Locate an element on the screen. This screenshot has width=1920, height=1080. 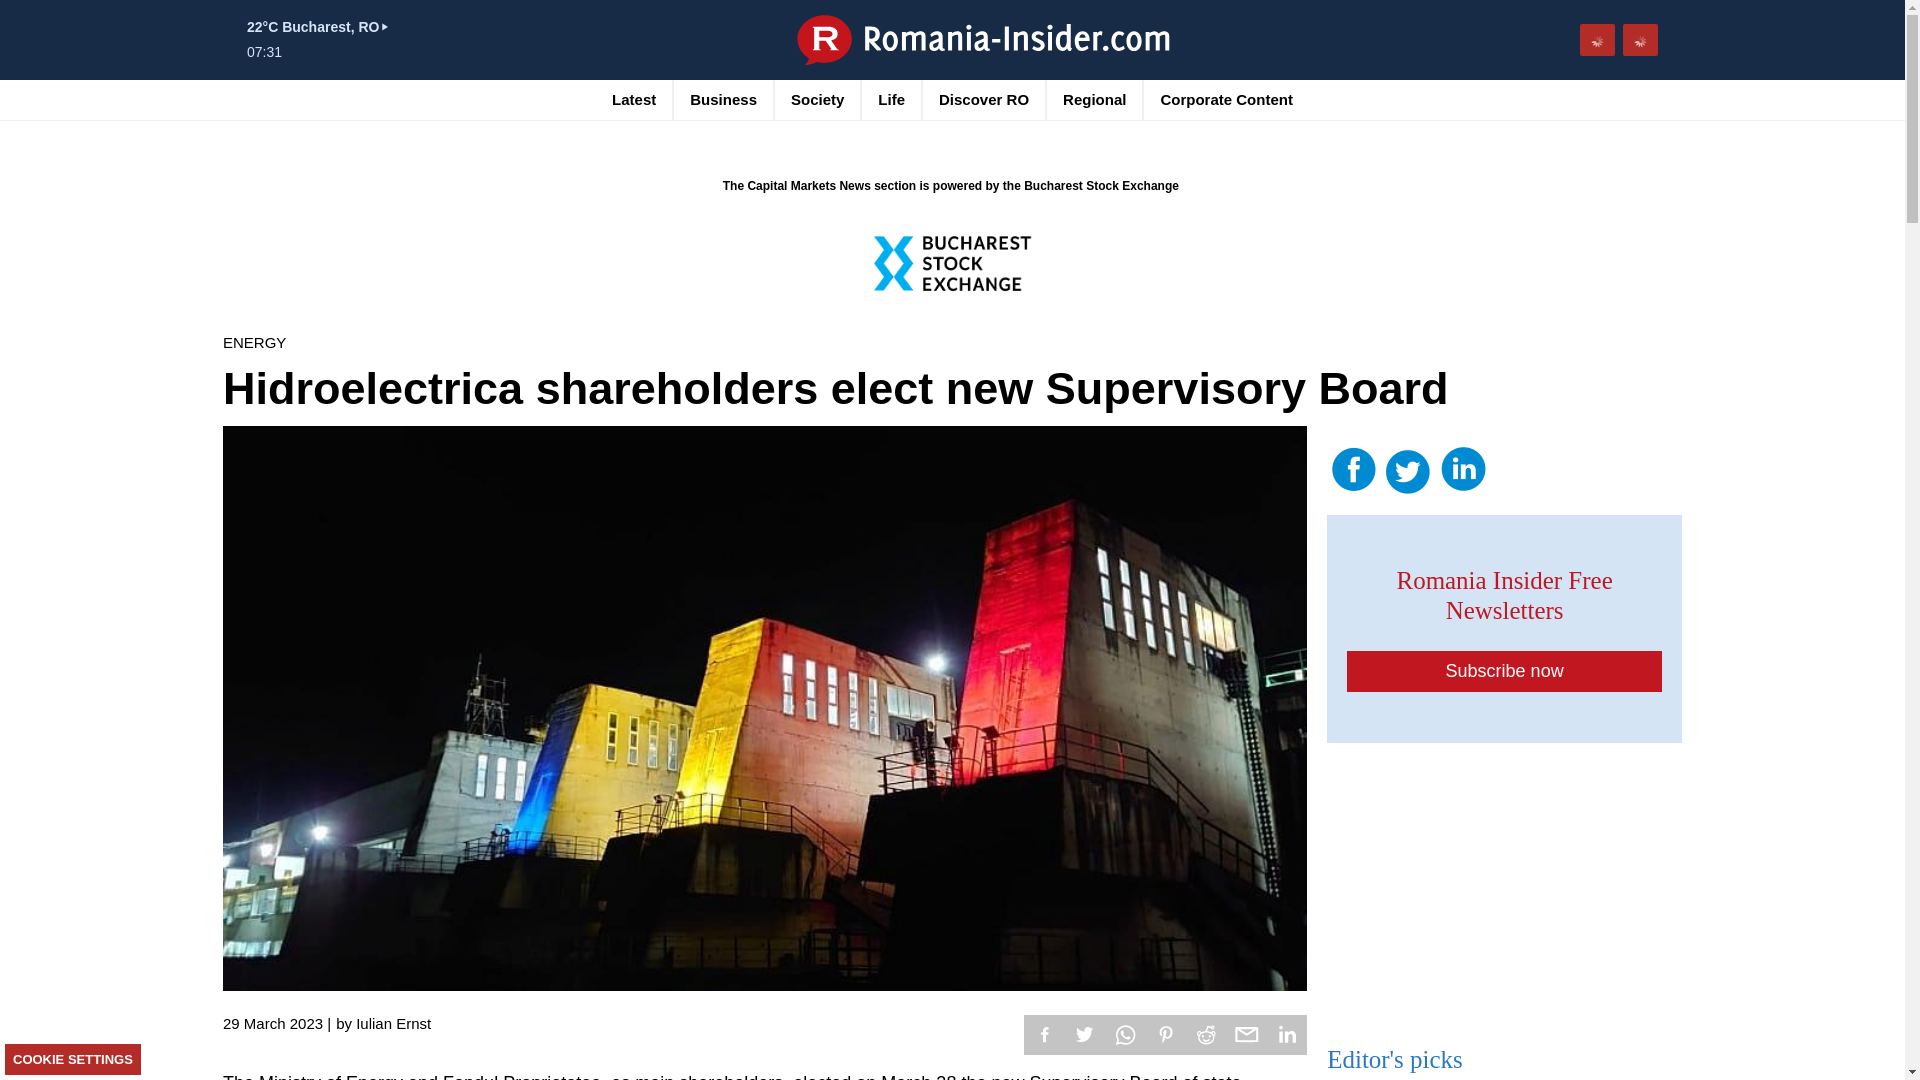
Latest is located at coordinates (634, 99).